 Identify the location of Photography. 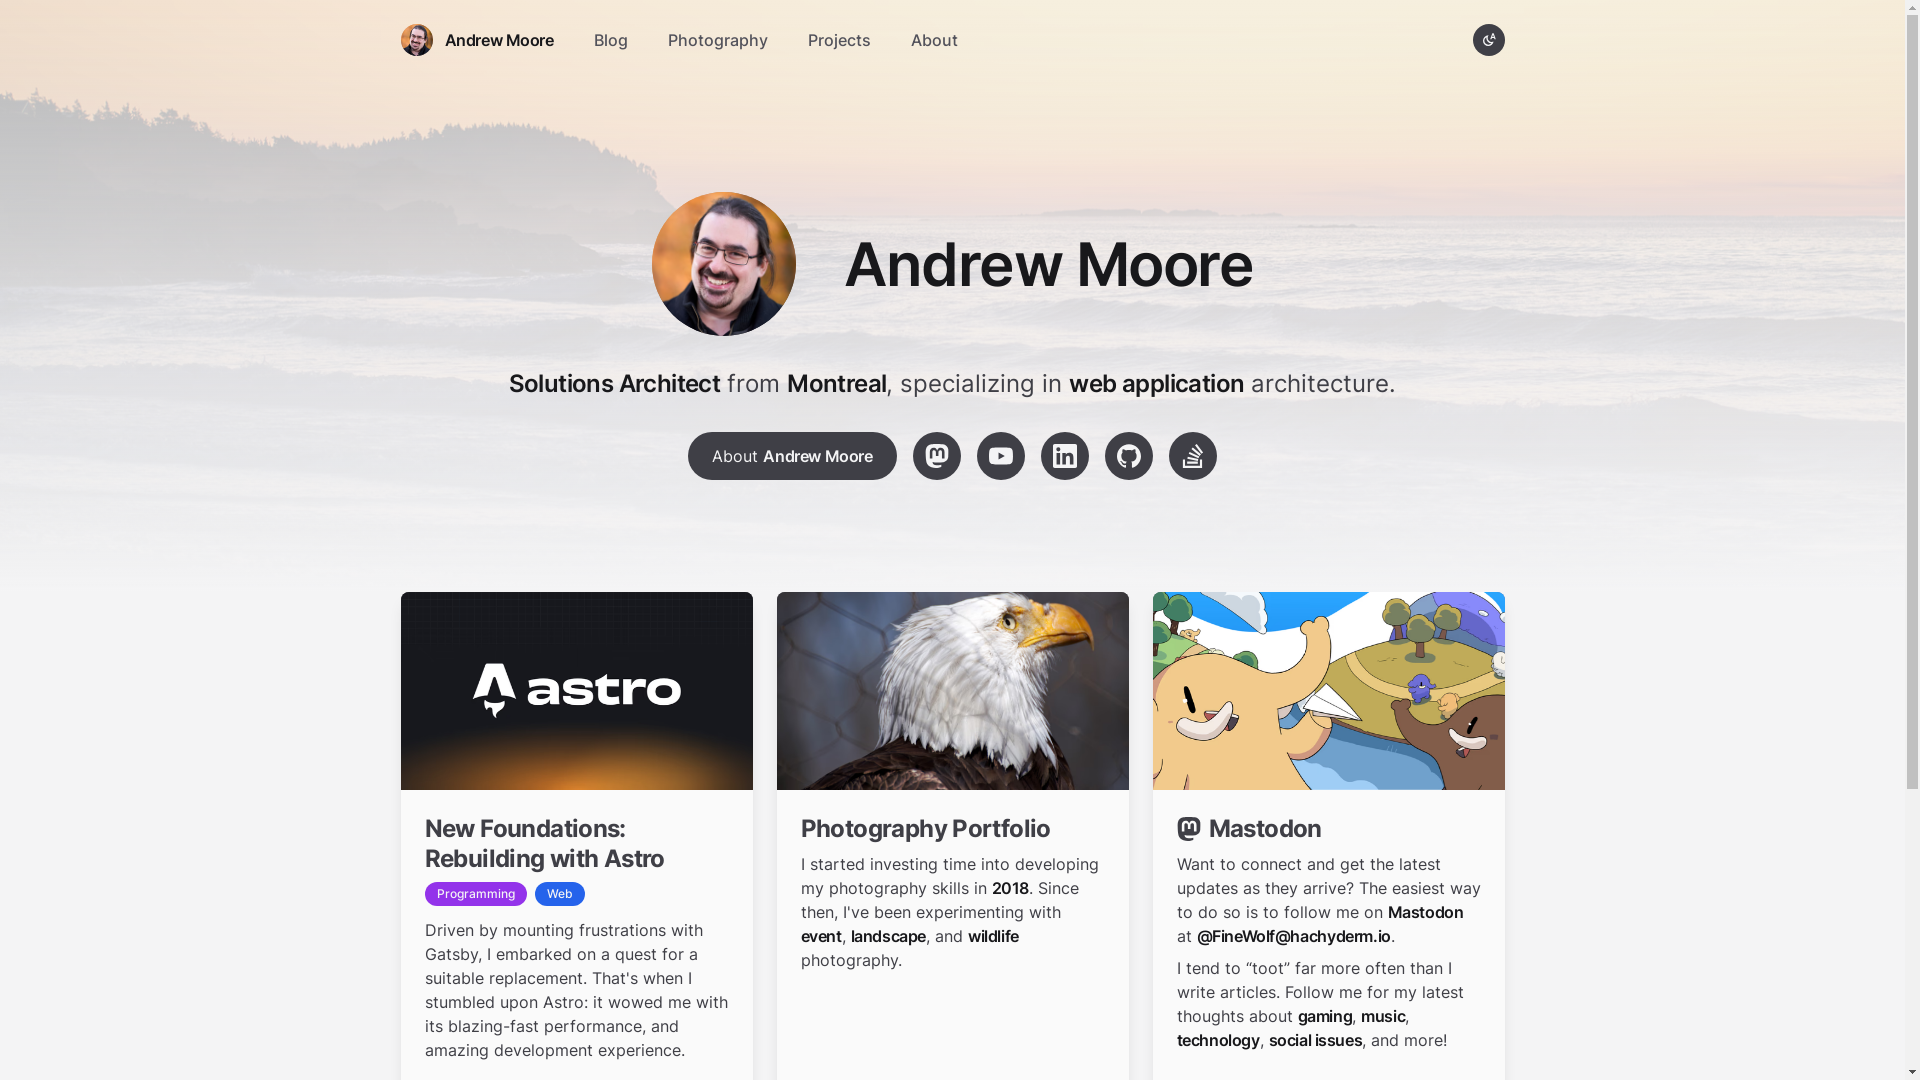
(718, 40).